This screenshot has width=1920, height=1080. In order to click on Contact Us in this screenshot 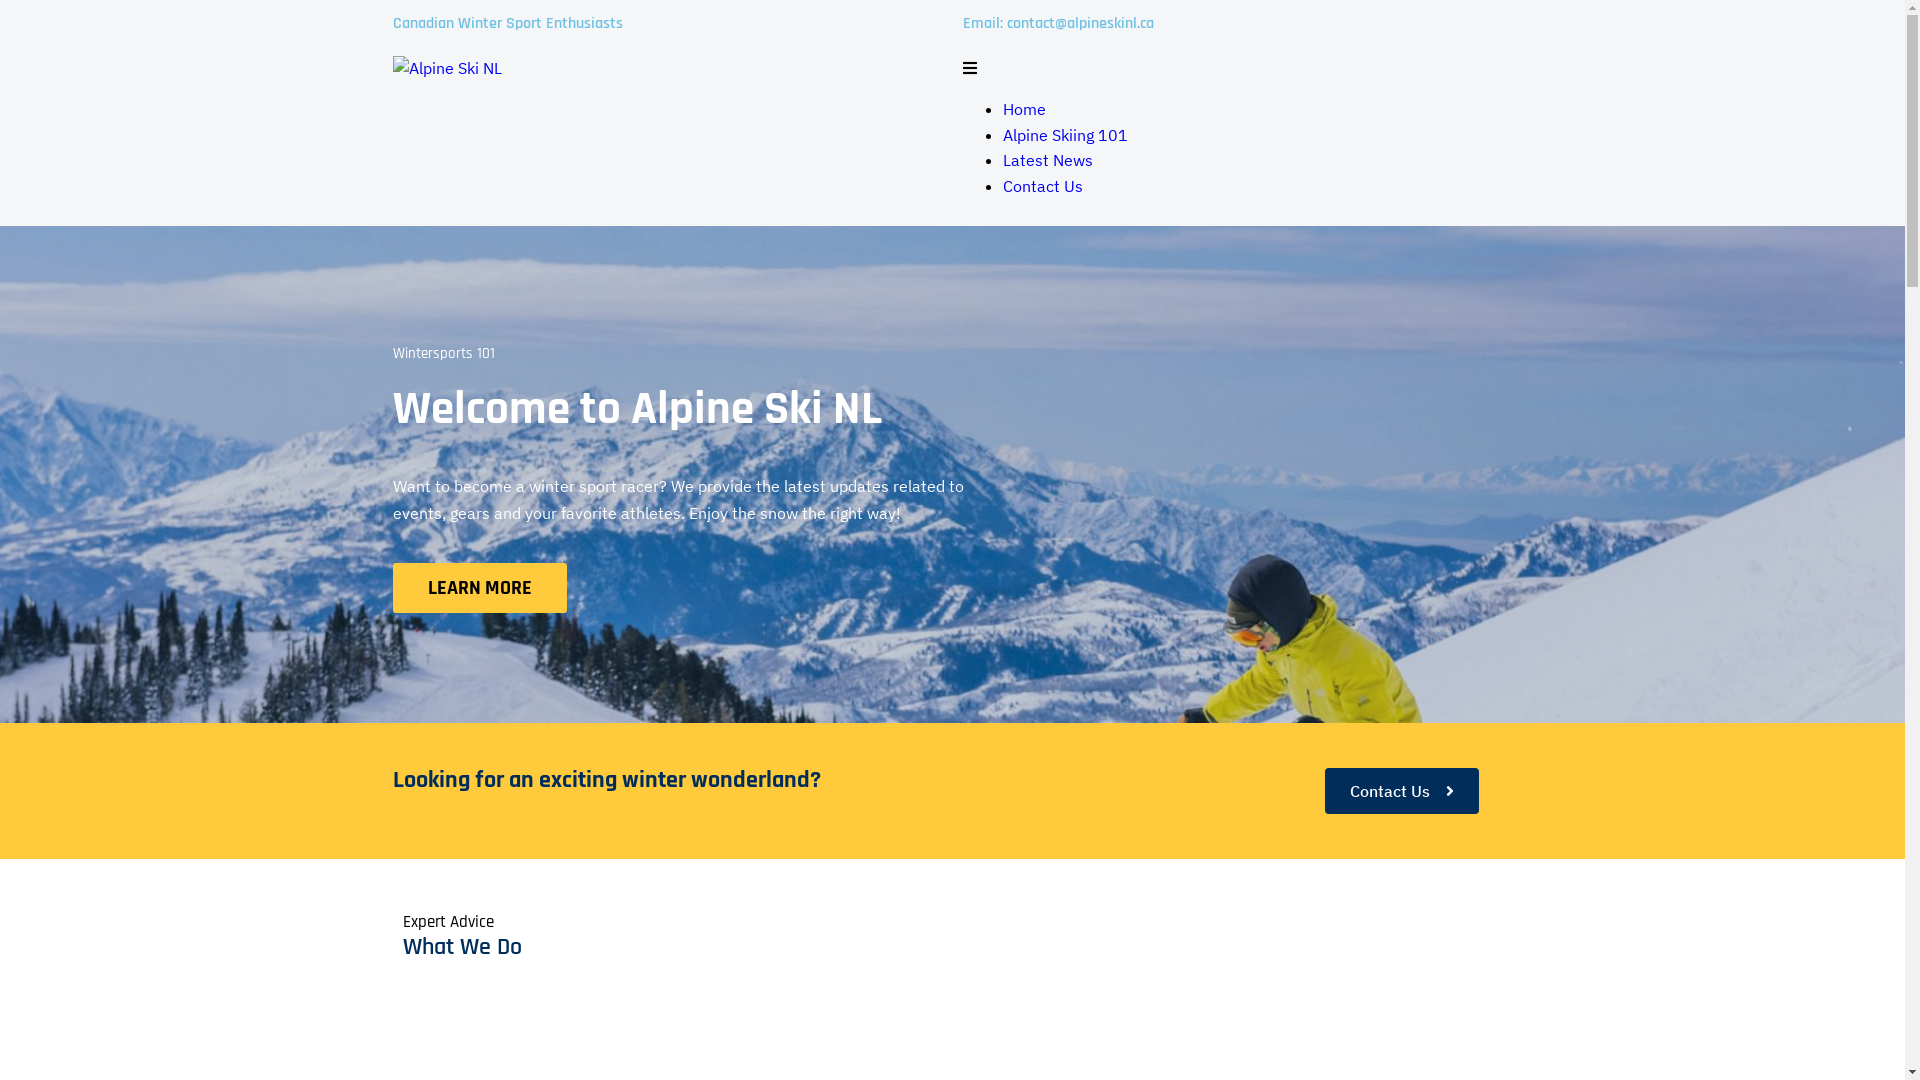, I will do `click(1042, 186)`.